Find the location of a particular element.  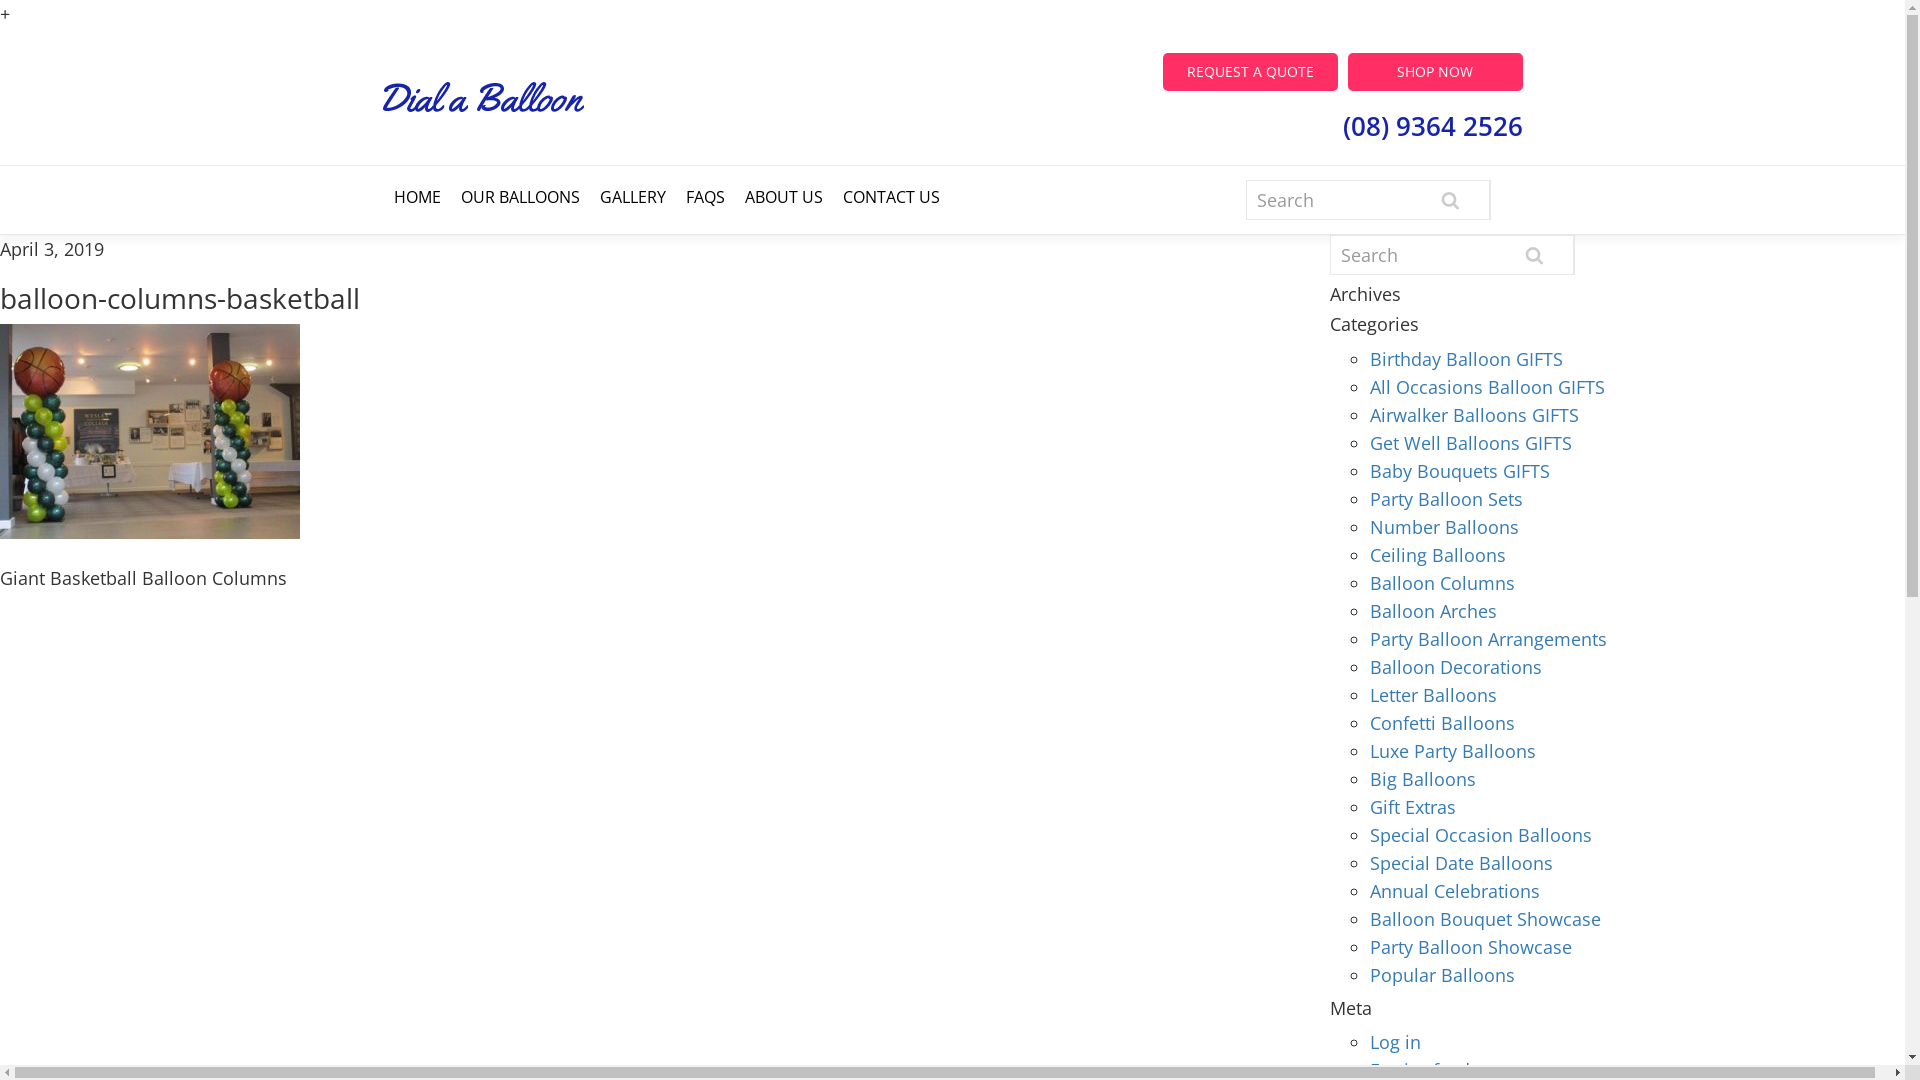

Balloon Bouquet Showcase is located at coordinates (1486, 919).